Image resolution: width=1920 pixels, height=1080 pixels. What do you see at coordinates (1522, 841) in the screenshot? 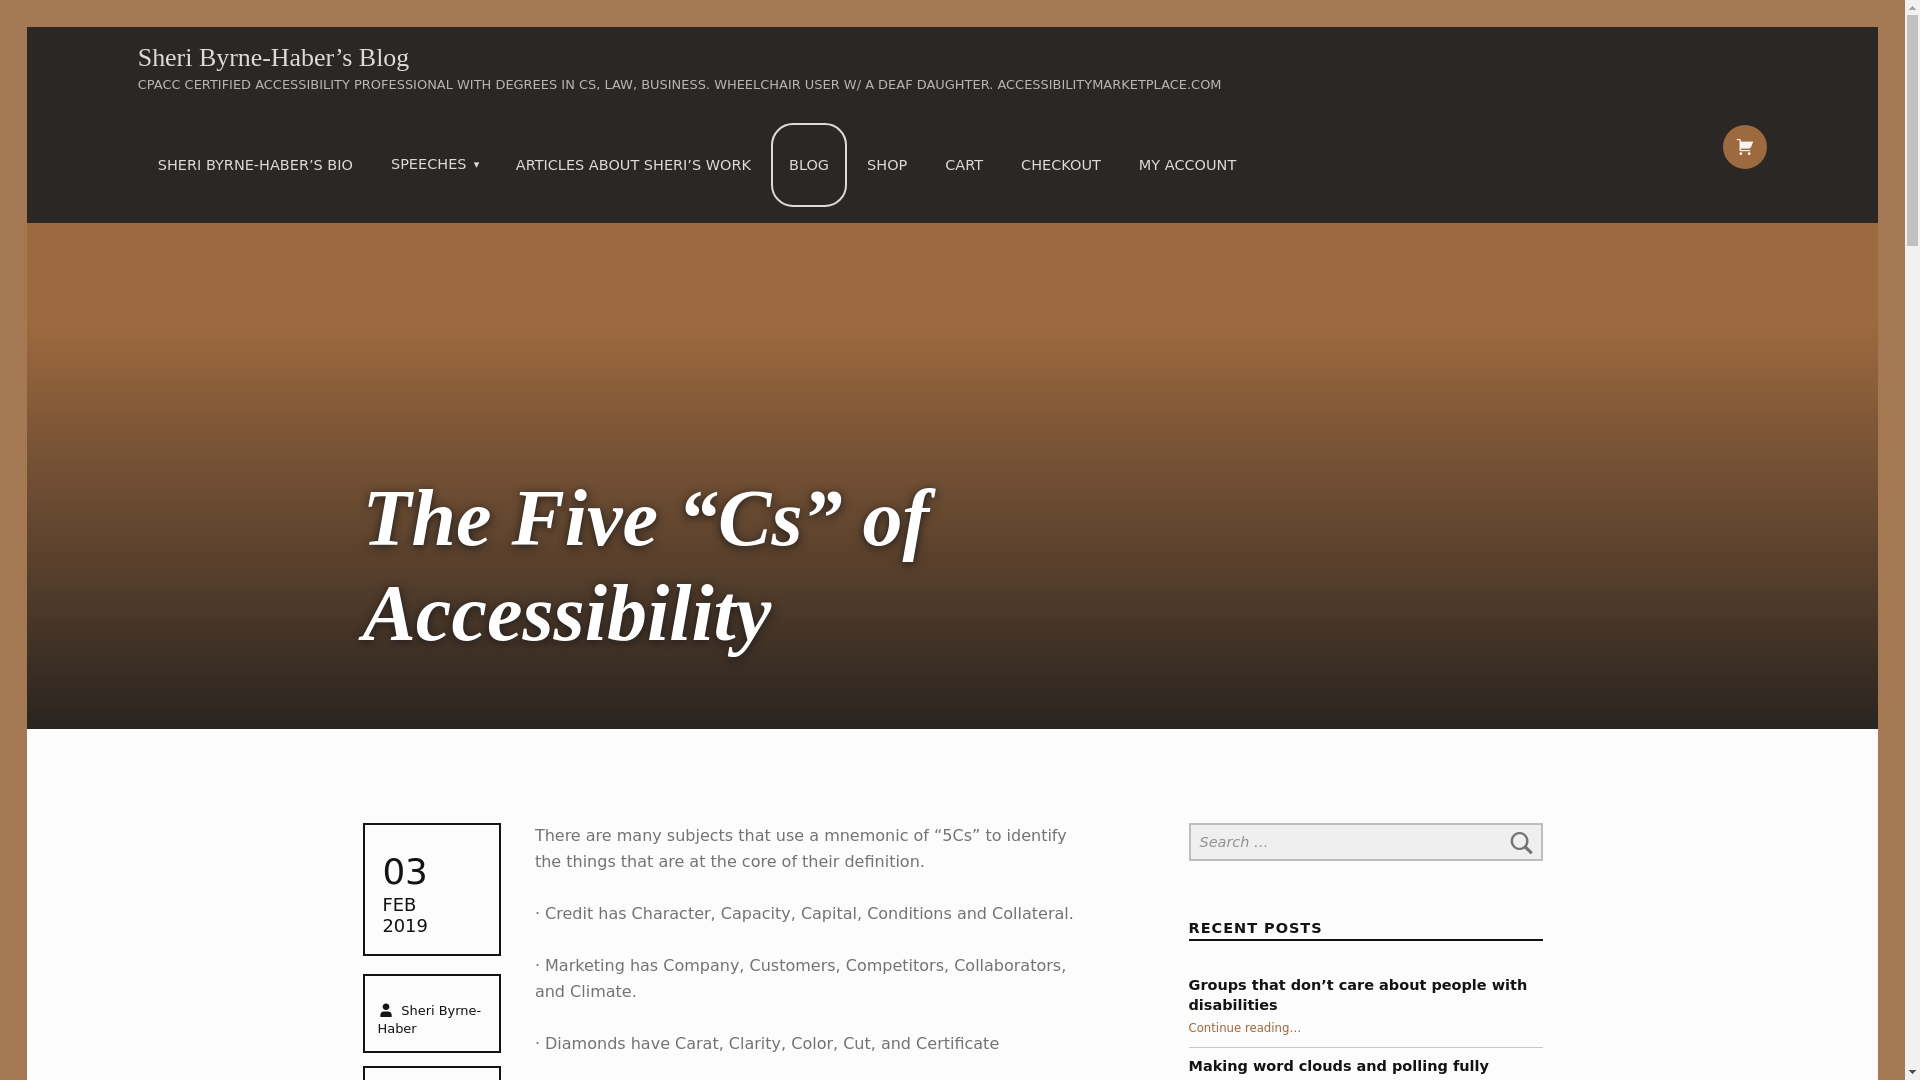
I see `Search` at bounding box center [1522, 841].